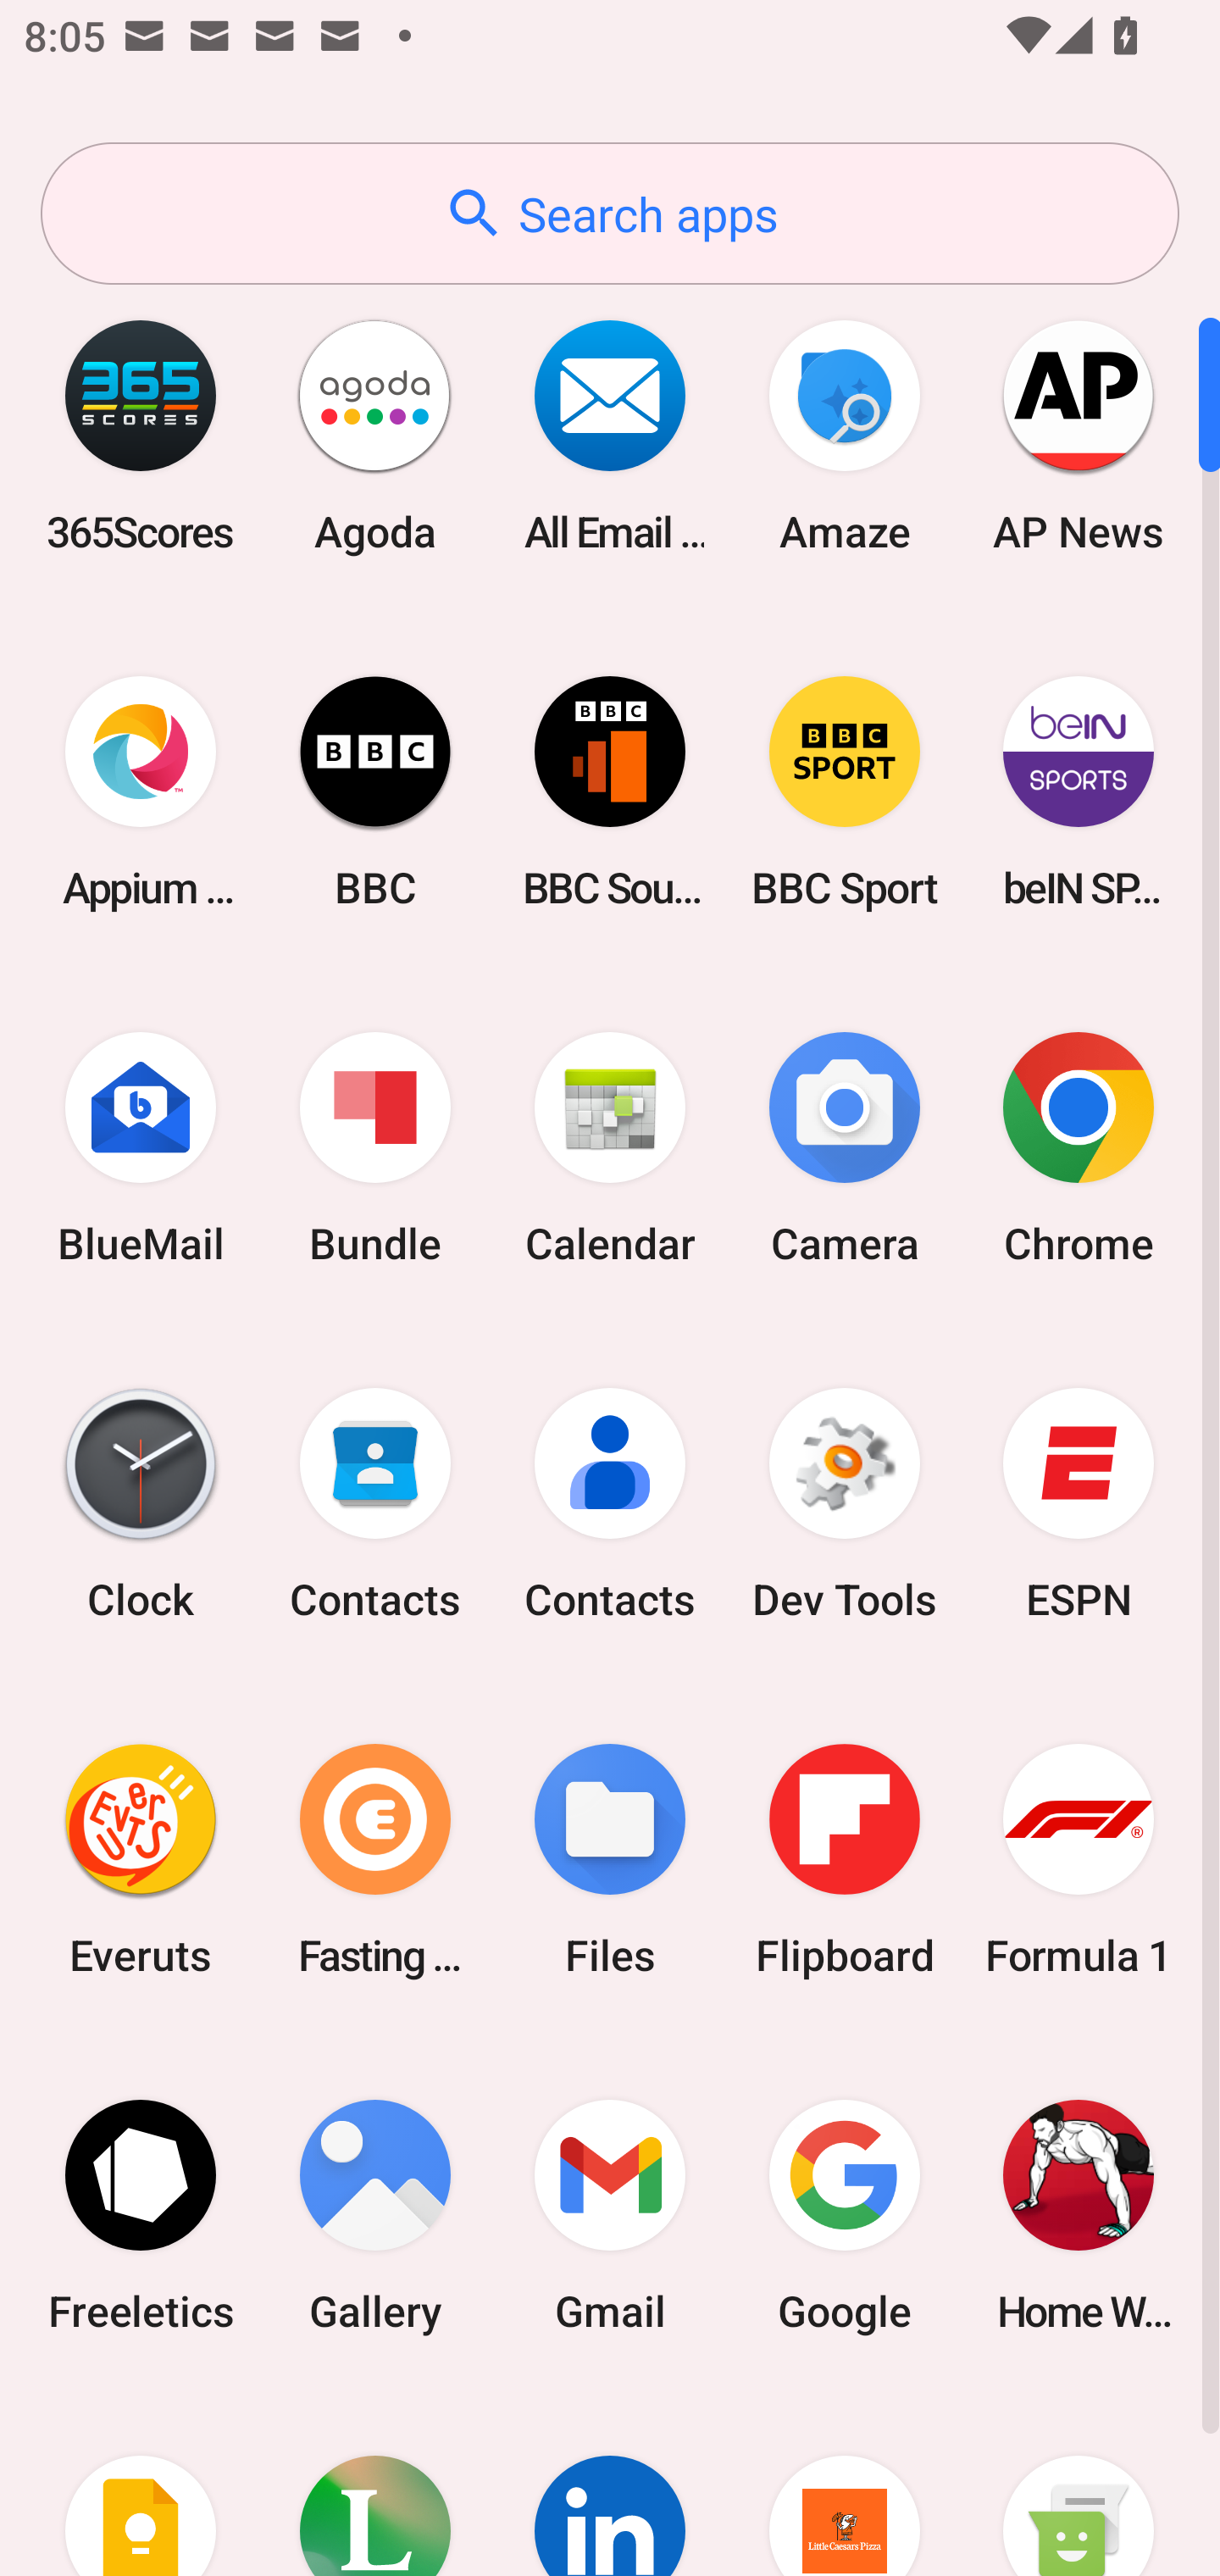 The width and height of the screenshot is (1220, 2576). I want to click on ESPN, so click(1079, 1504).